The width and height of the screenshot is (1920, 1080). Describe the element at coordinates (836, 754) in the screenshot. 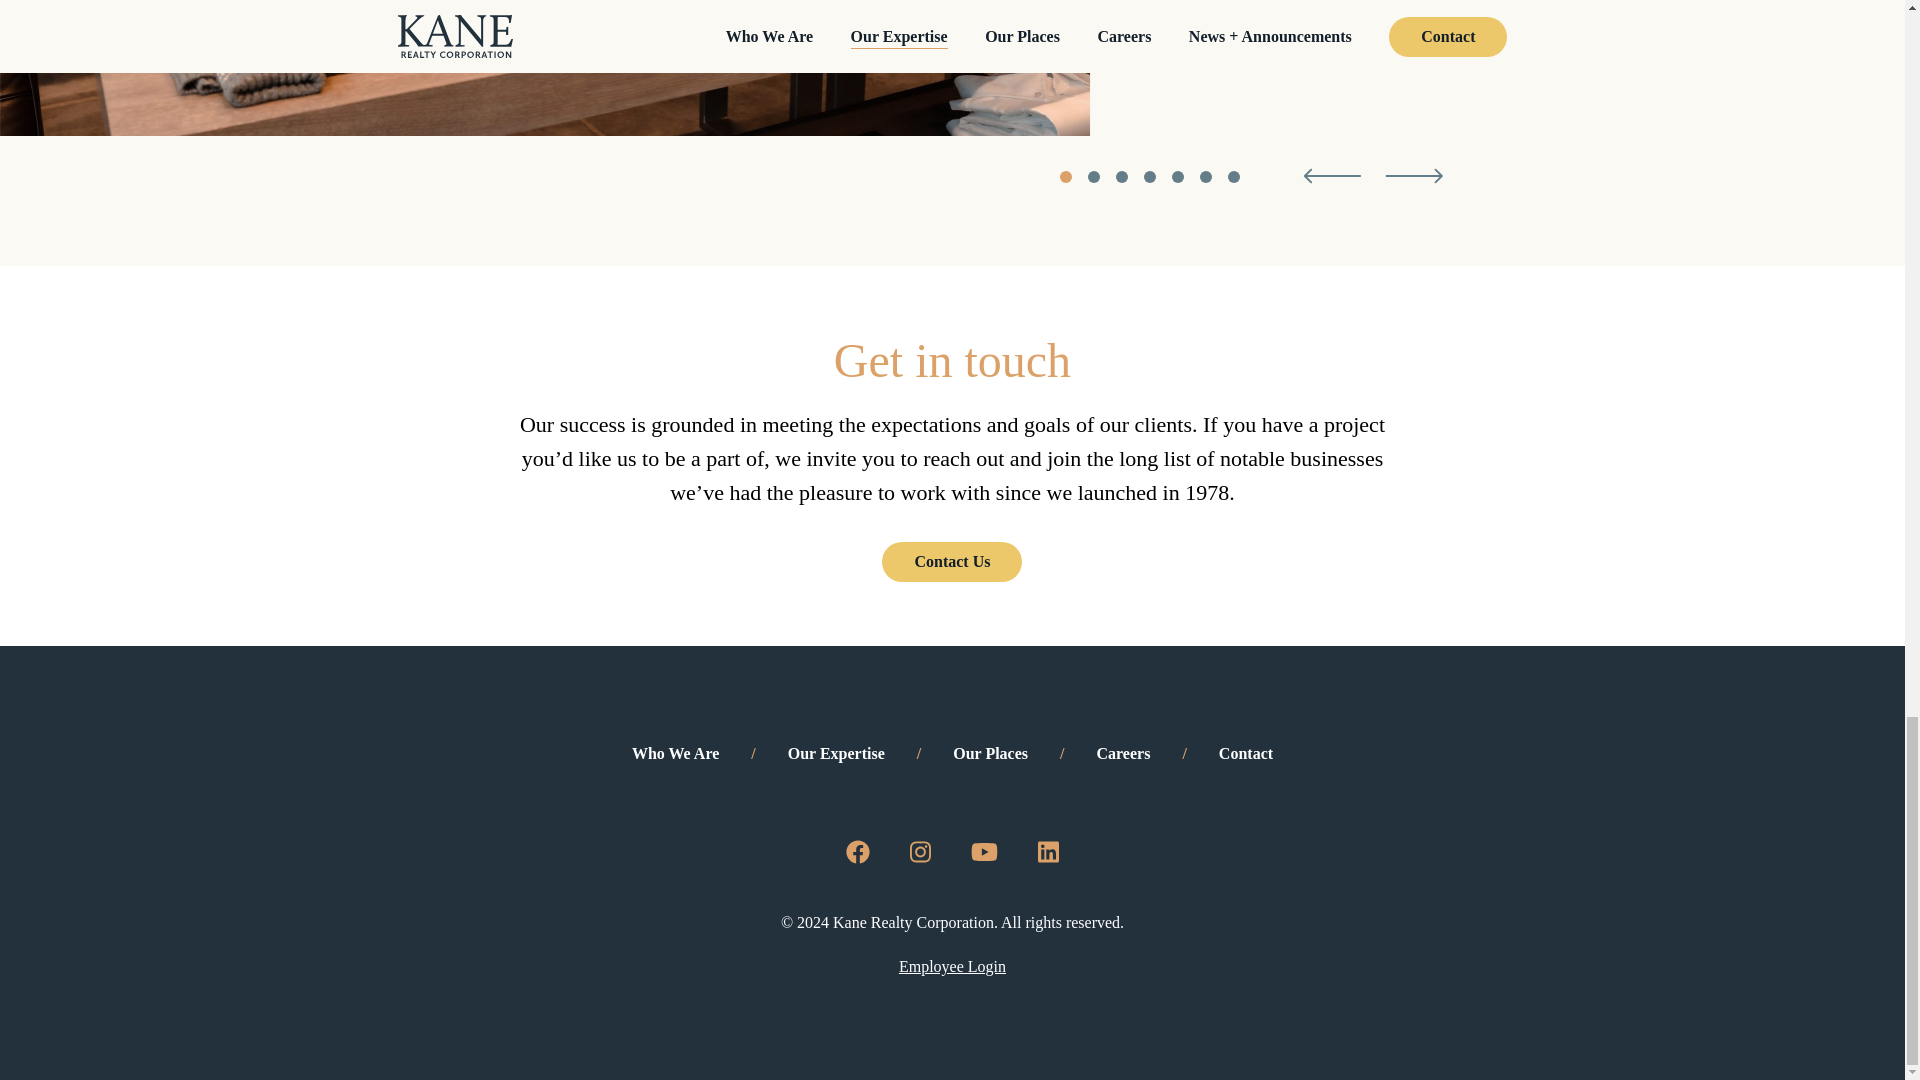

I see `Our Expertise` at that location.